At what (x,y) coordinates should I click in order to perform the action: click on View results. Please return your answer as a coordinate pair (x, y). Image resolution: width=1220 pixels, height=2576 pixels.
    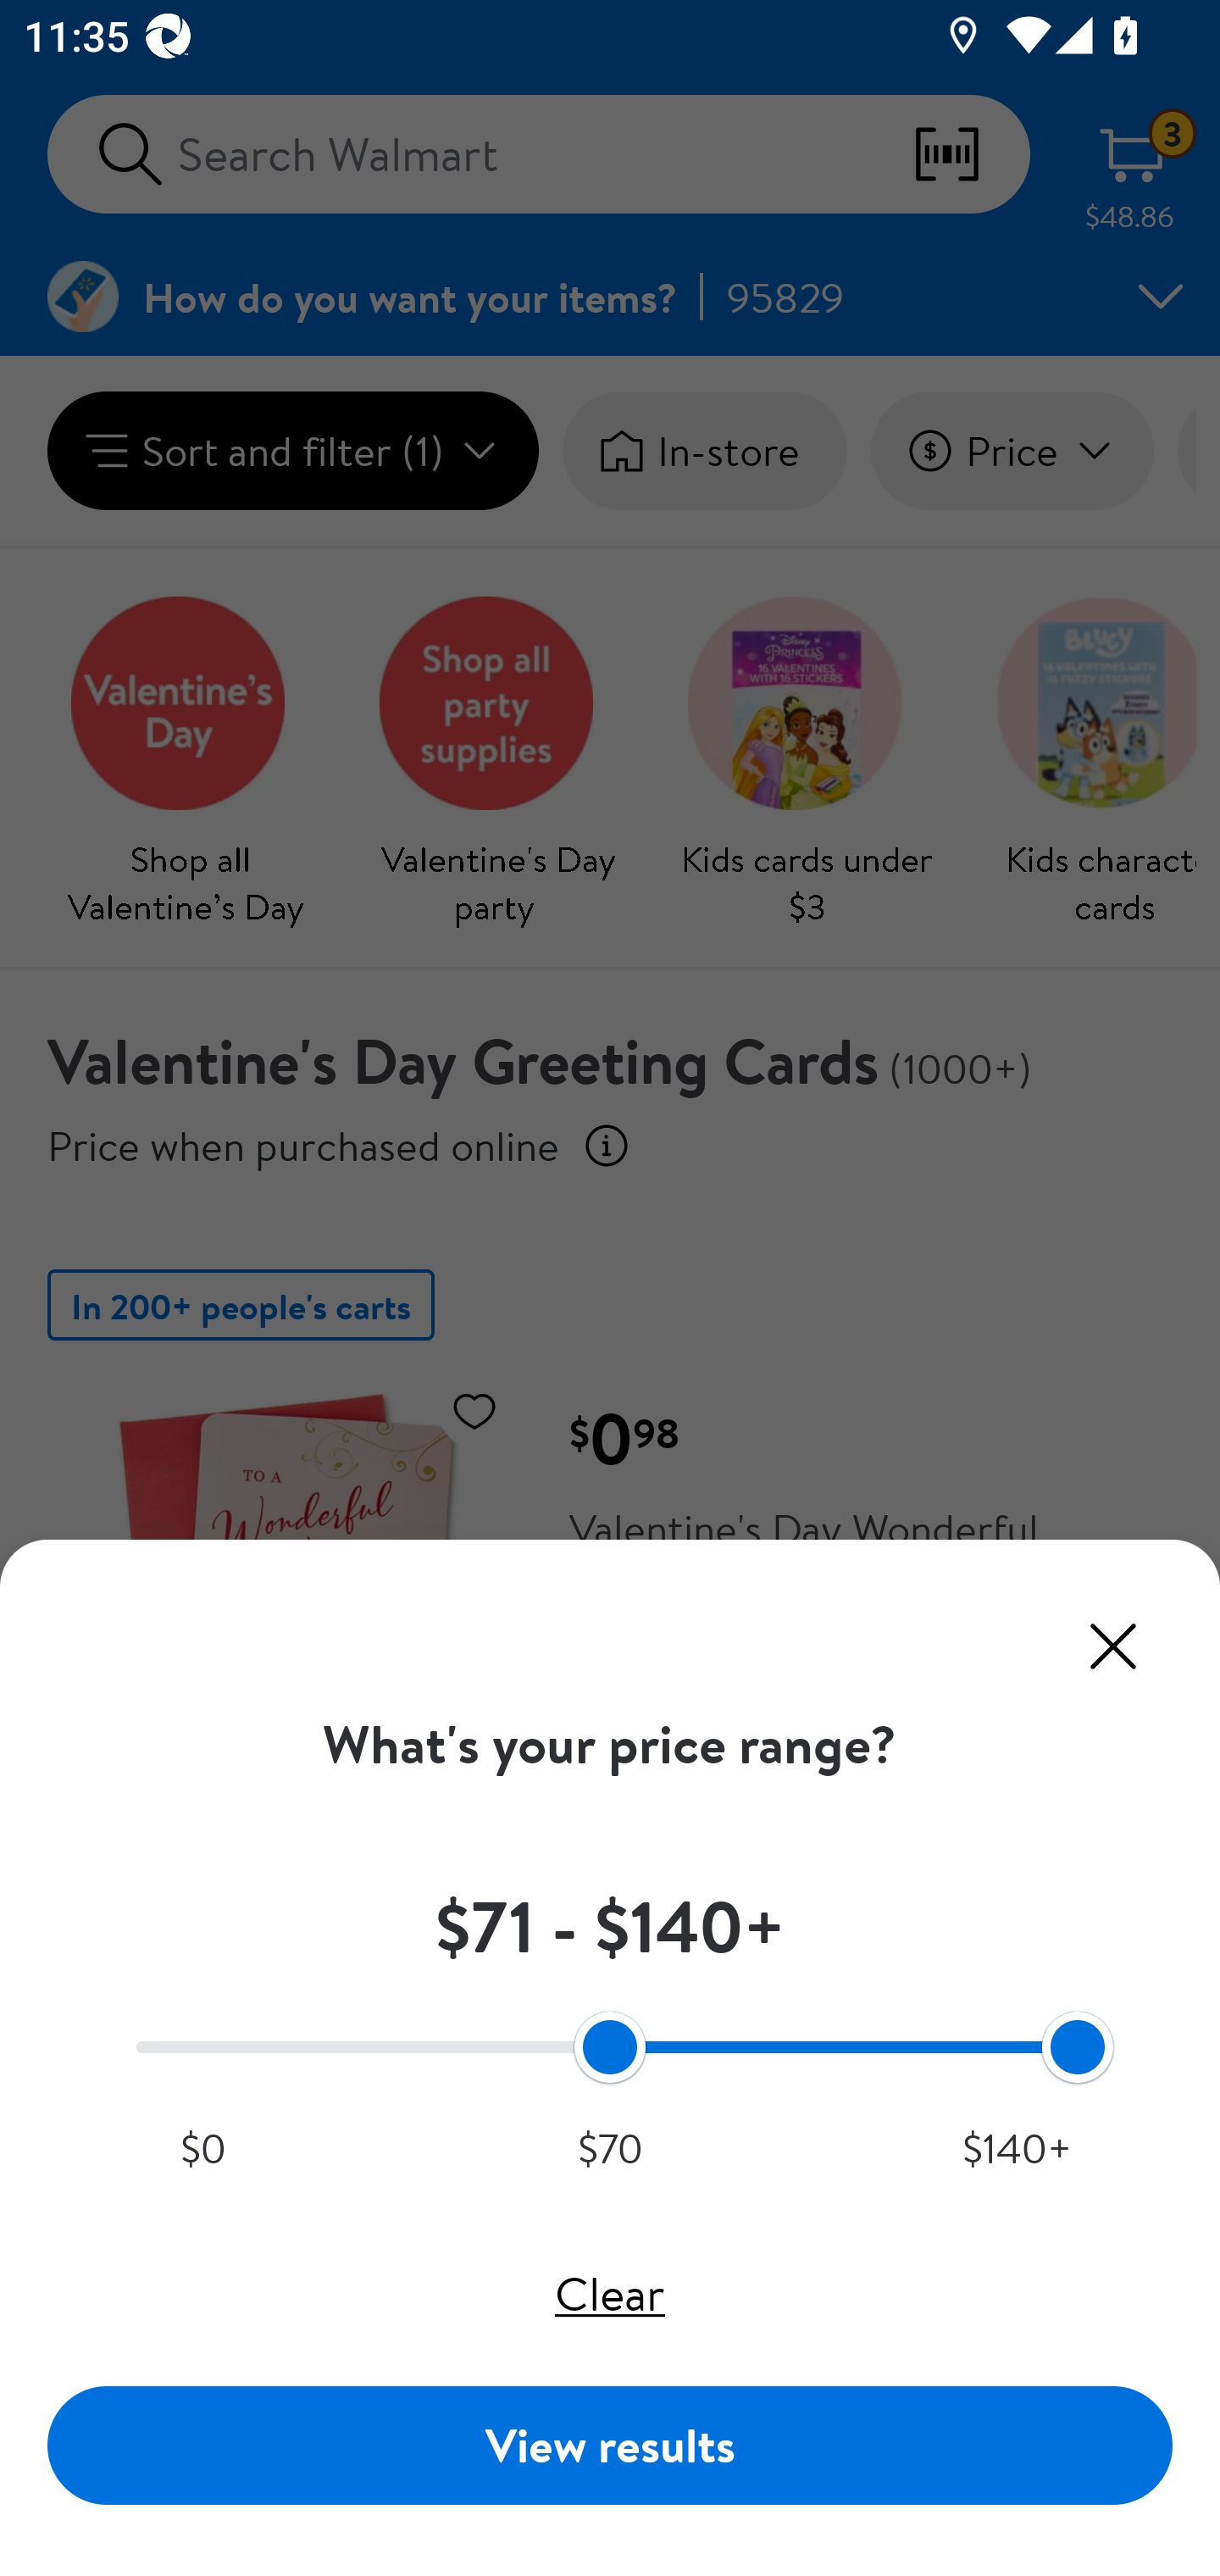
    Looking at the image, I should click on (610, 2444).